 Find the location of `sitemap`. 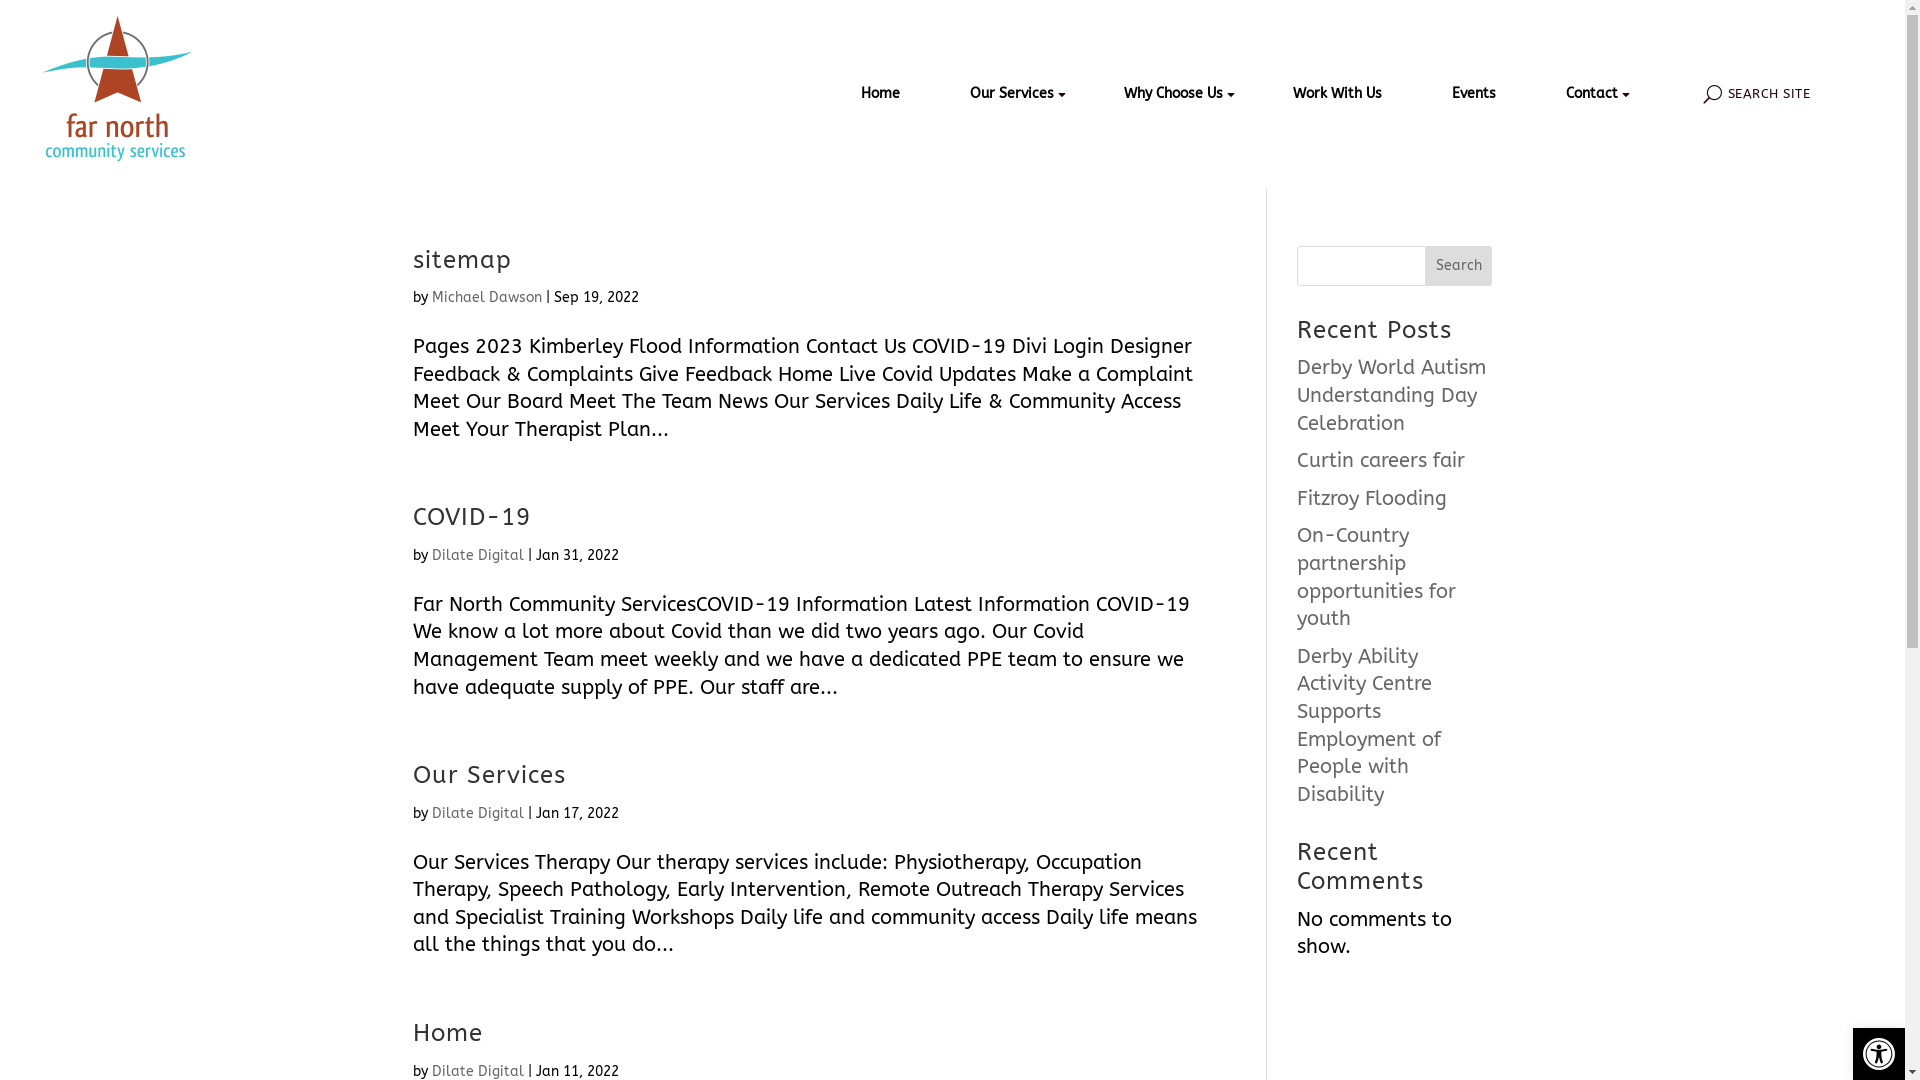

sitemap is located at coordinates (462, 260).